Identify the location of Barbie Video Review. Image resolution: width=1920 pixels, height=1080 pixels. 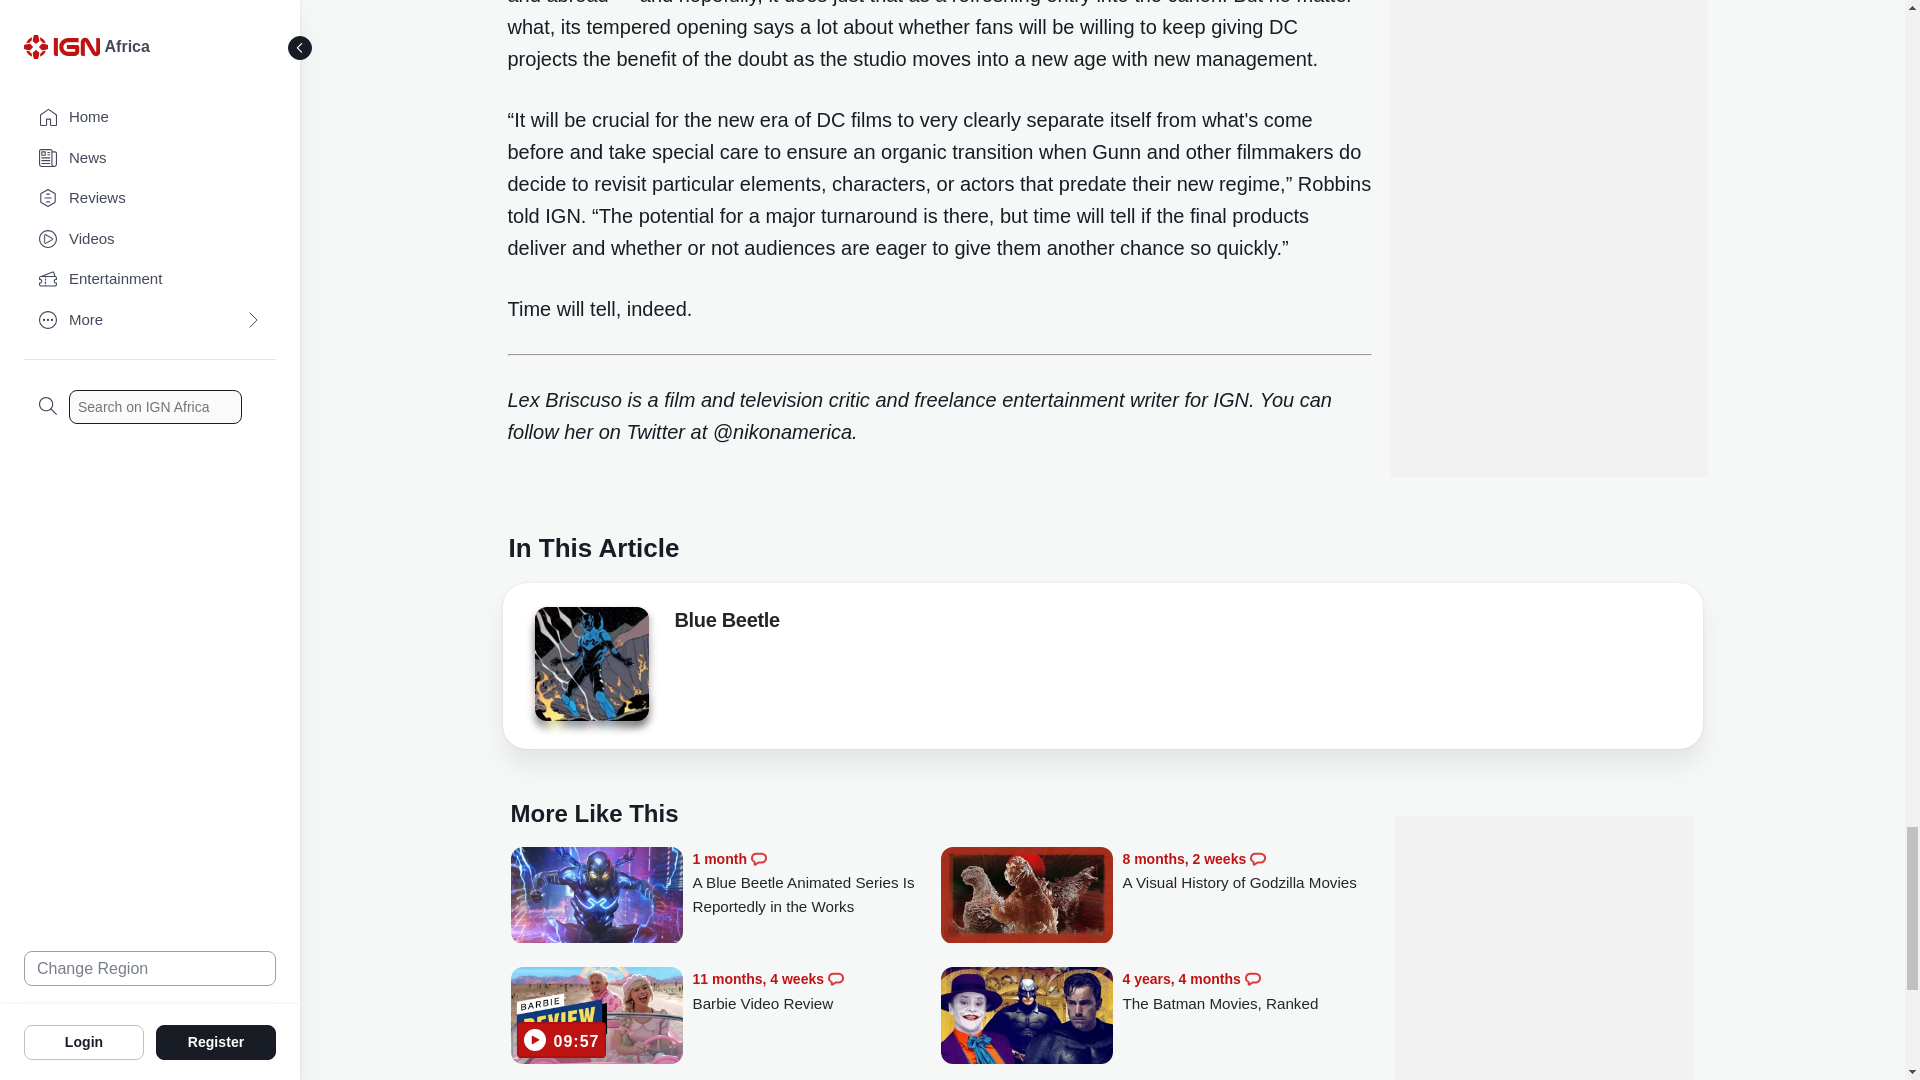
(816, 991).